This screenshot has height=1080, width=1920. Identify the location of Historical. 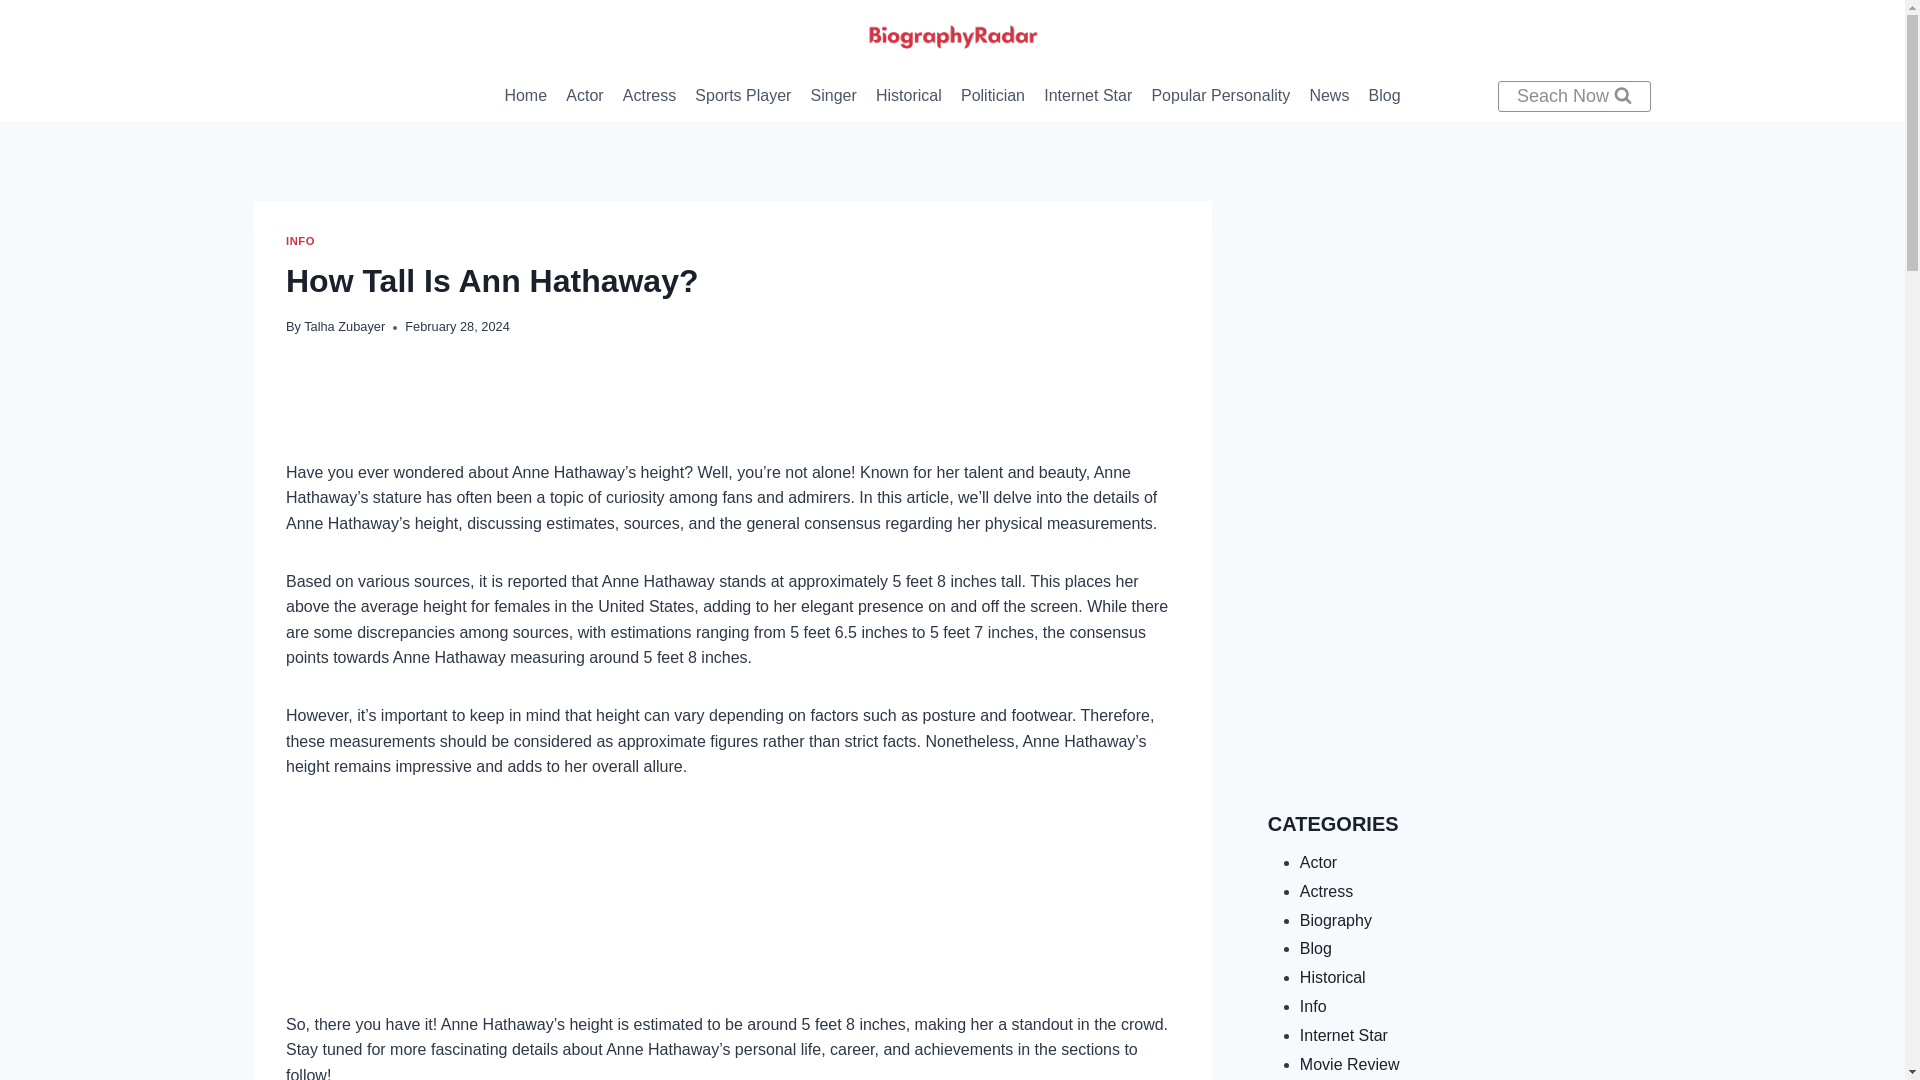
(908, 96).